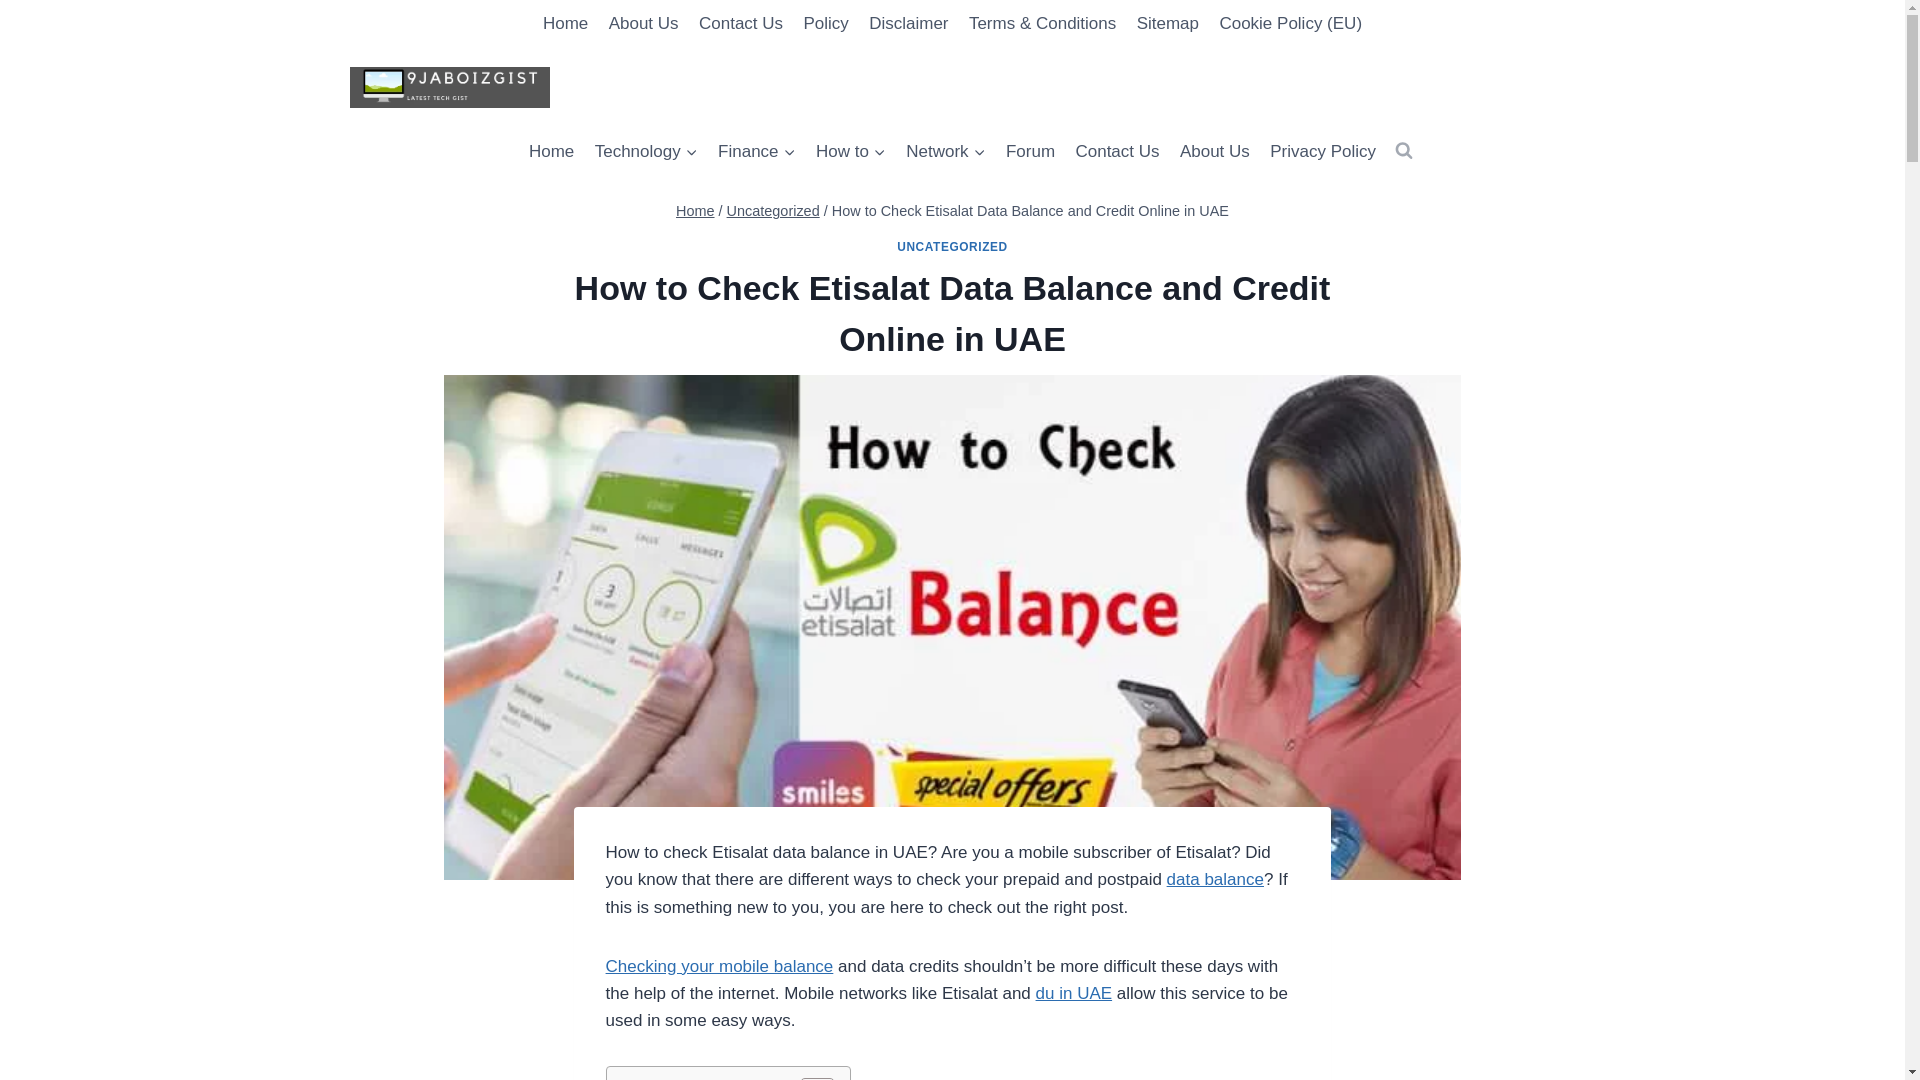  What do you see at coordinates (1117, 152) in the screenshot?
I see `Contact Us` at bounding box center [1117, 152].